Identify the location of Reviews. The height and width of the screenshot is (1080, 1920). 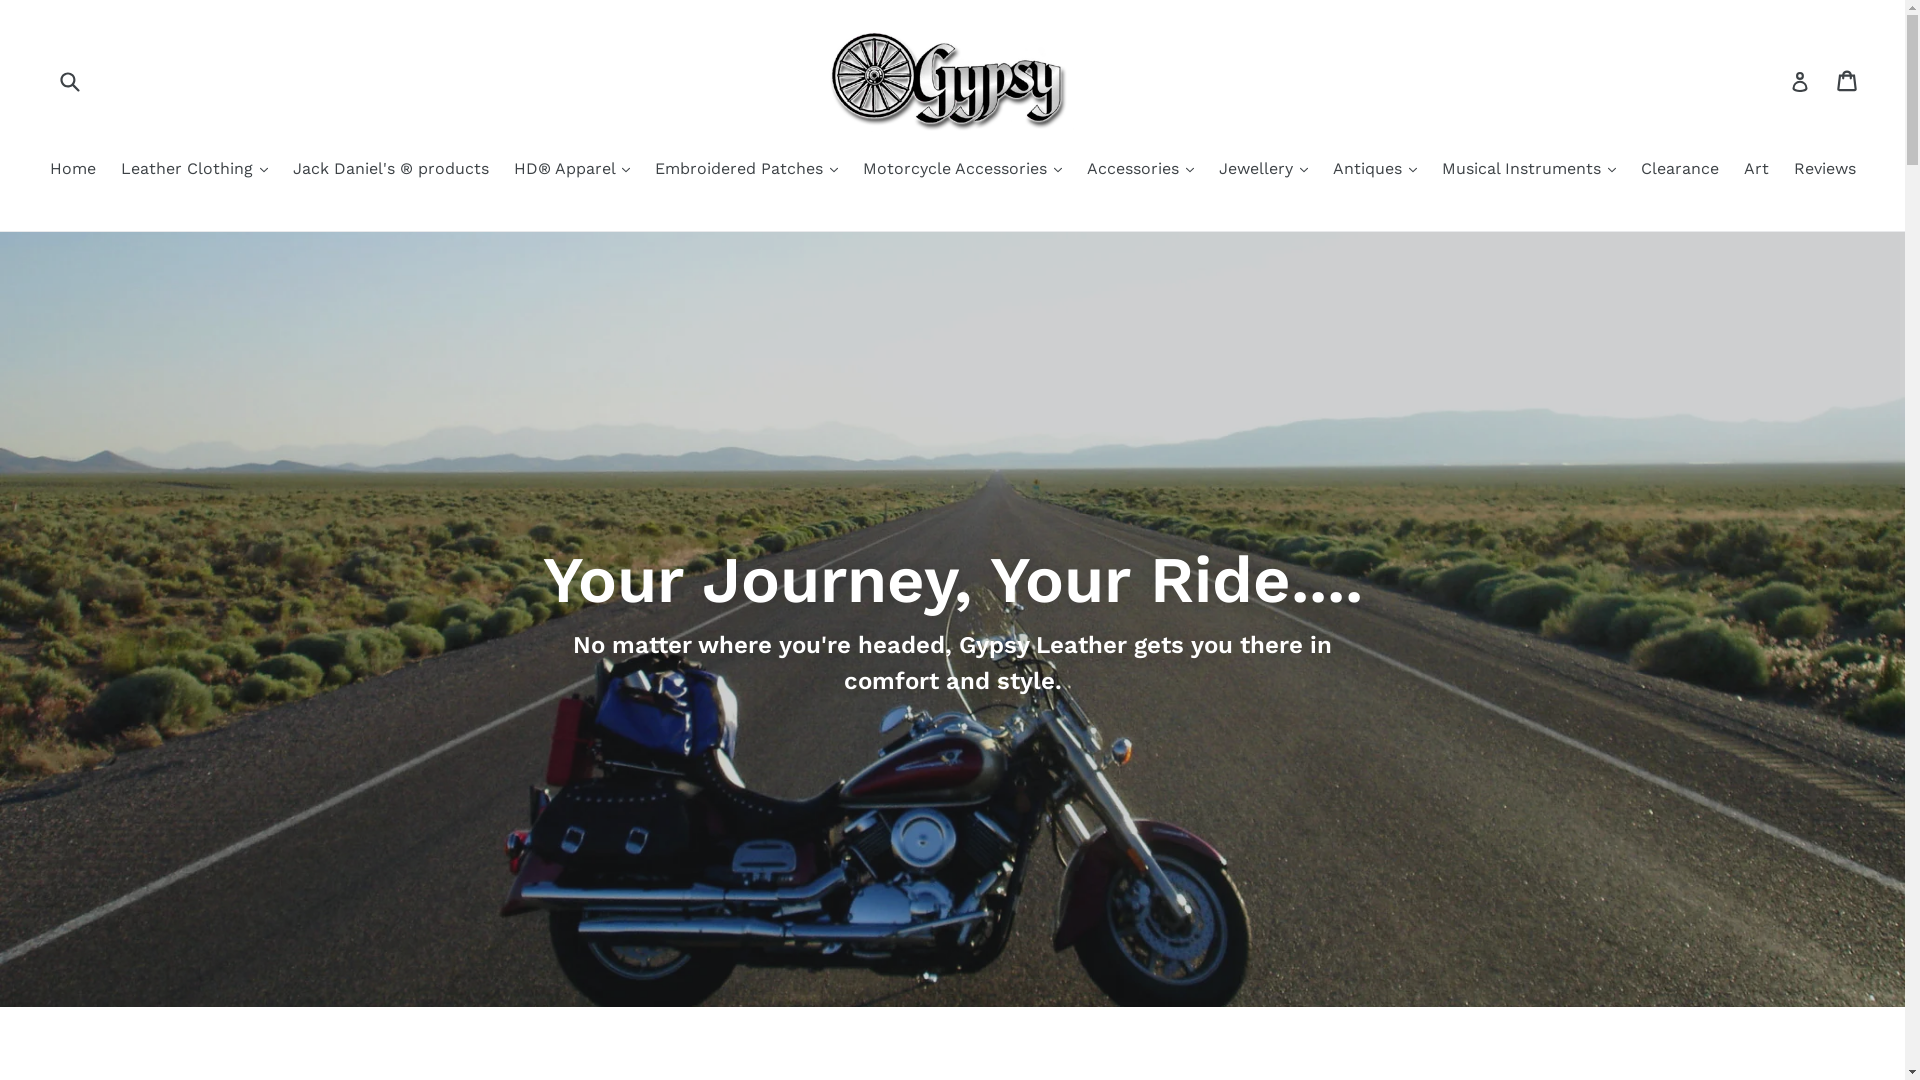
(1825, 170).